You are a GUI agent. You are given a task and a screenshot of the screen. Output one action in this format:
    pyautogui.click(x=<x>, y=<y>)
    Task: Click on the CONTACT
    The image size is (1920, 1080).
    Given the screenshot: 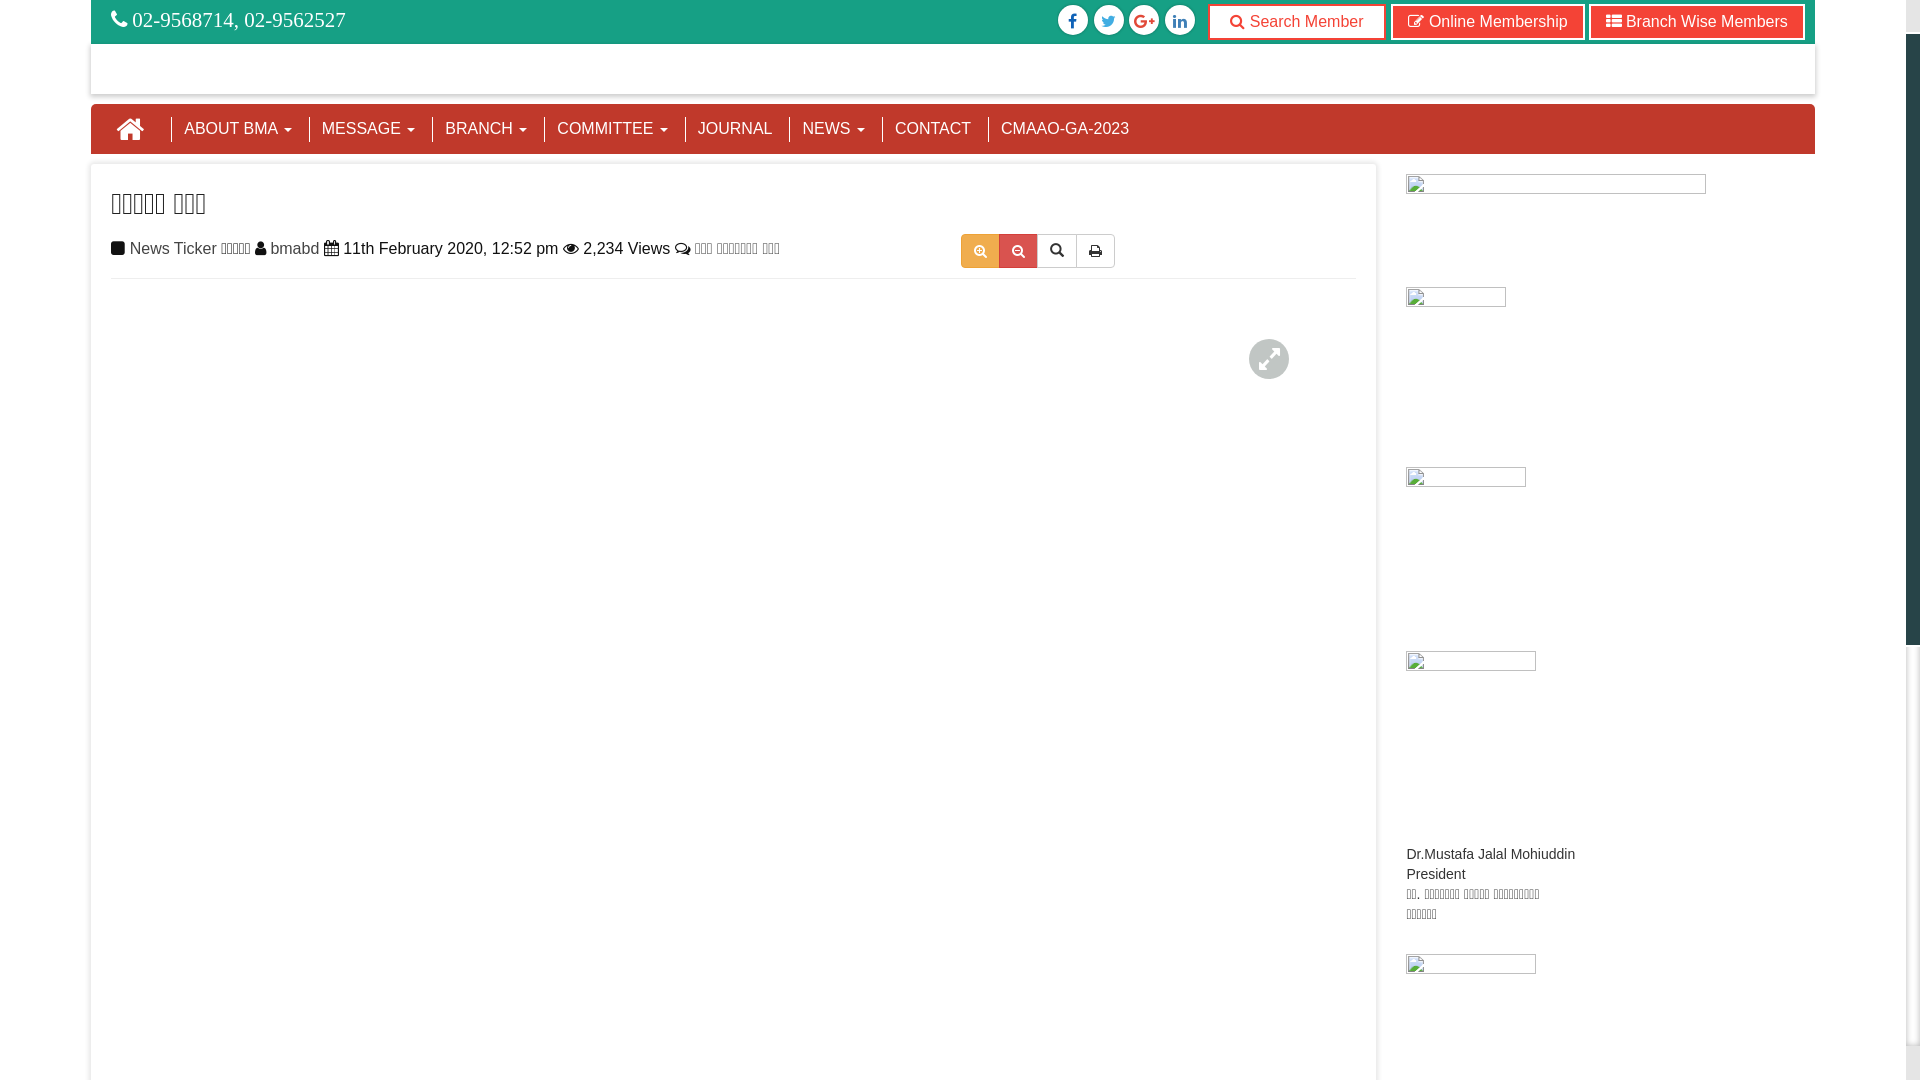 What is the action you would take?
    pyautogui.click(x=933, y=129)
    